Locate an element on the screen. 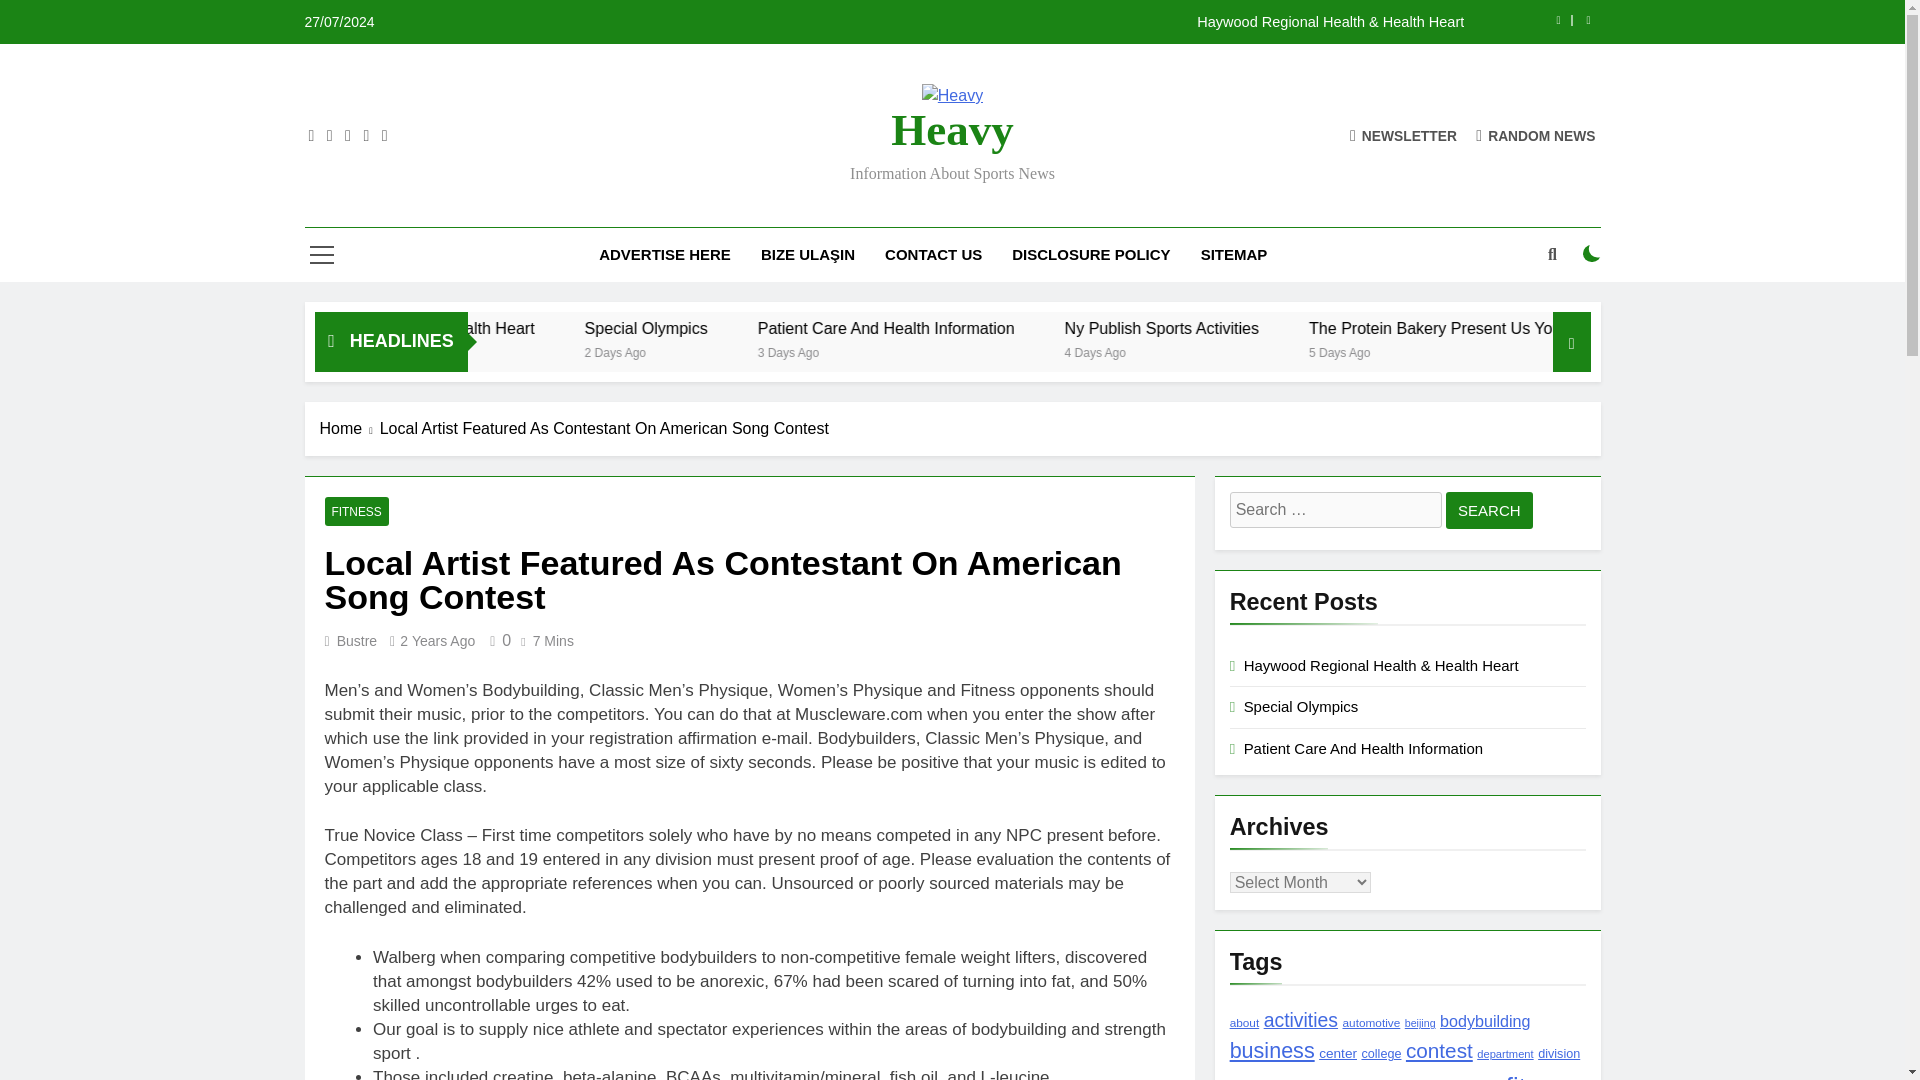 Image resolution: width=1920 pixels, height=1080 pixels. Patient Care And Health Information is located at coordinates (1054, 328).